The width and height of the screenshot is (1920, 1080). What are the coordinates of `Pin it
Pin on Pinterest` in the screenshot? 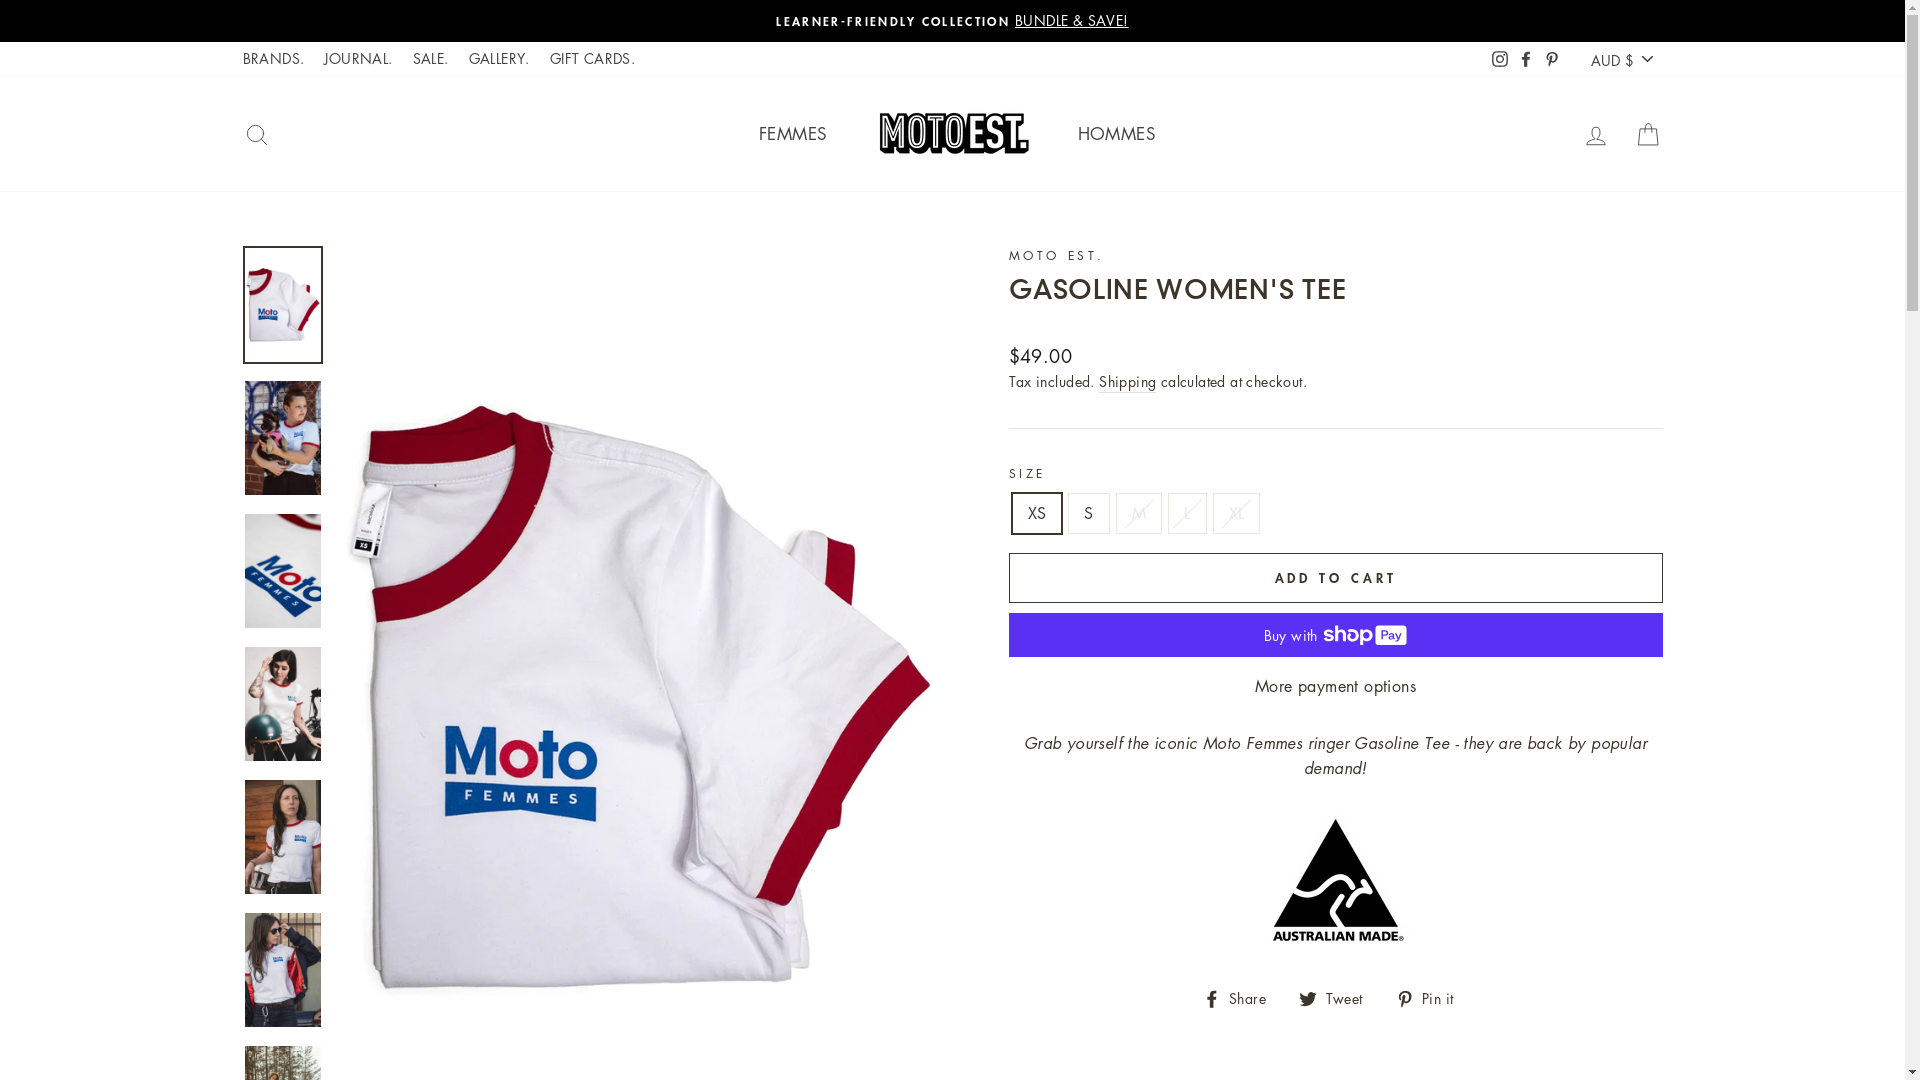 It's located at (1432, 961).